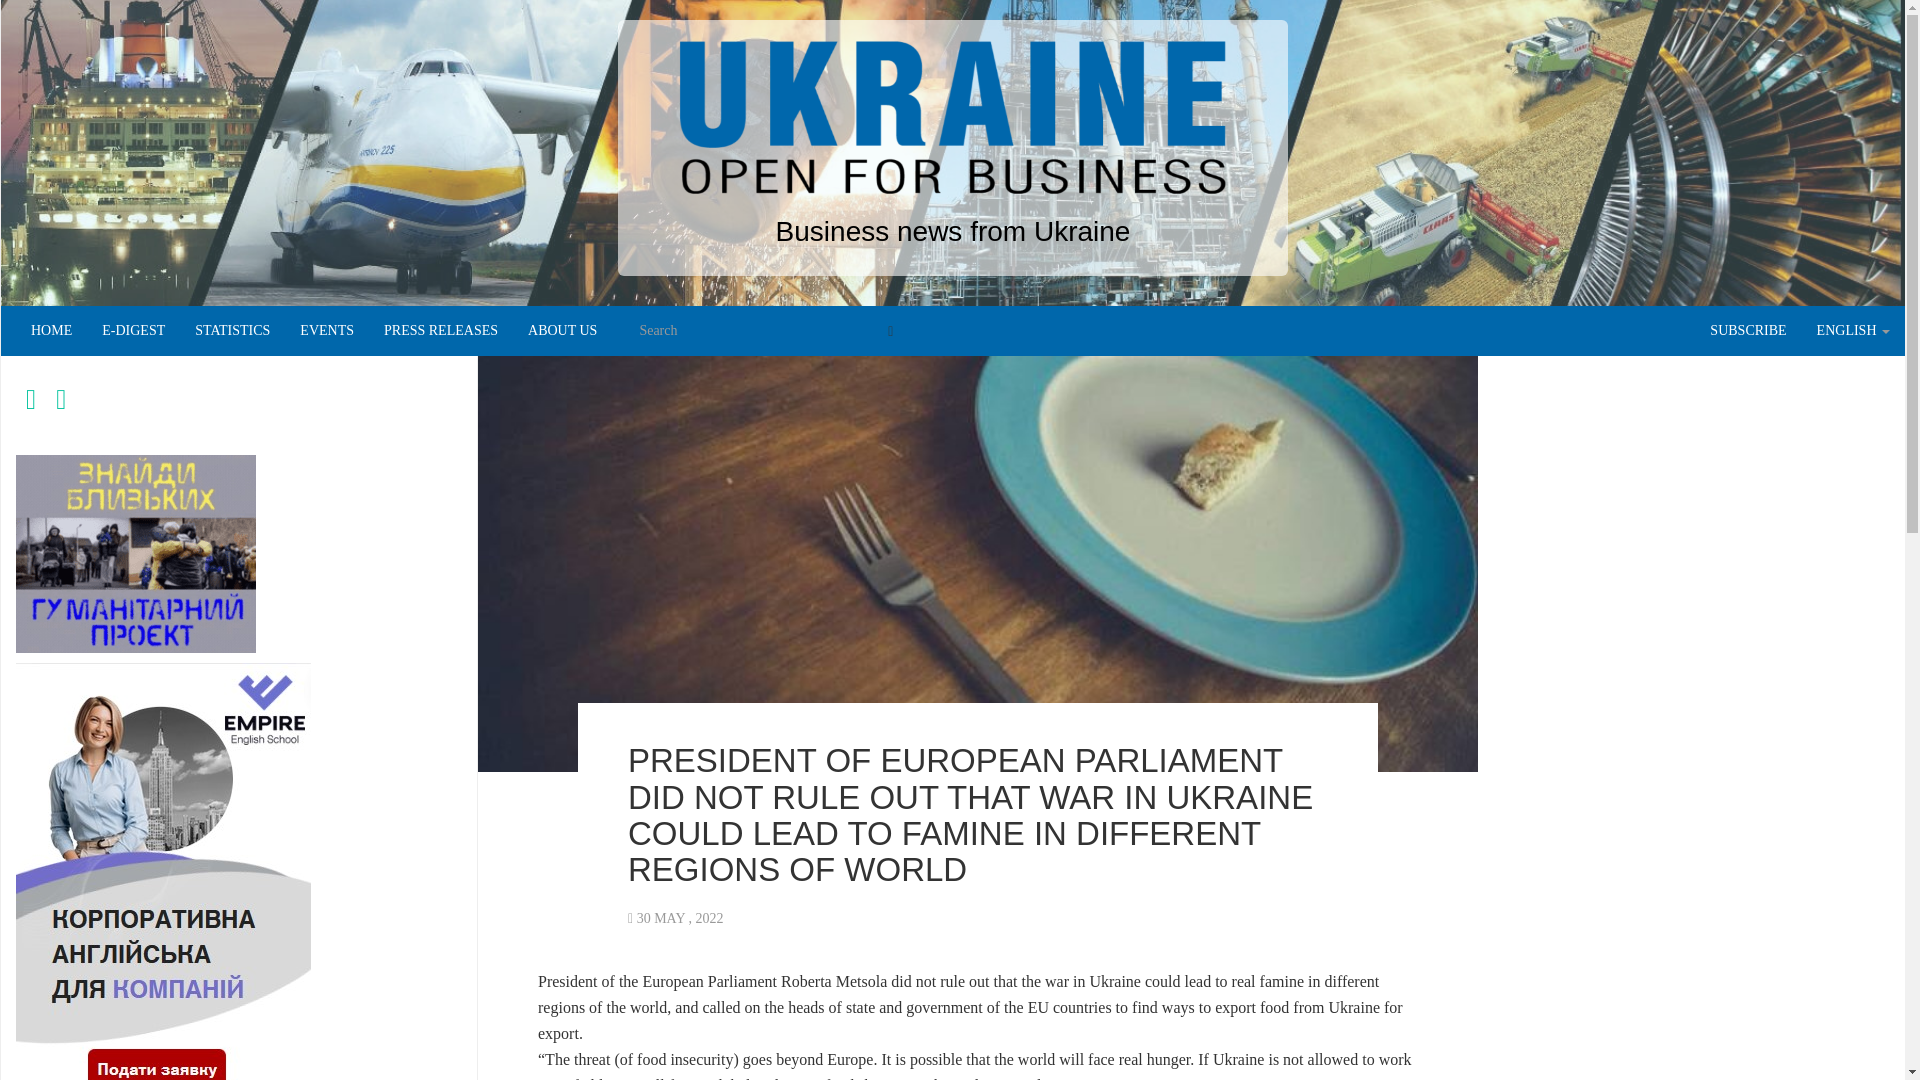  What do you see at coordinates (232, 330) in the screenshot?
I see `Statistics` at bounding box center [232, 330].